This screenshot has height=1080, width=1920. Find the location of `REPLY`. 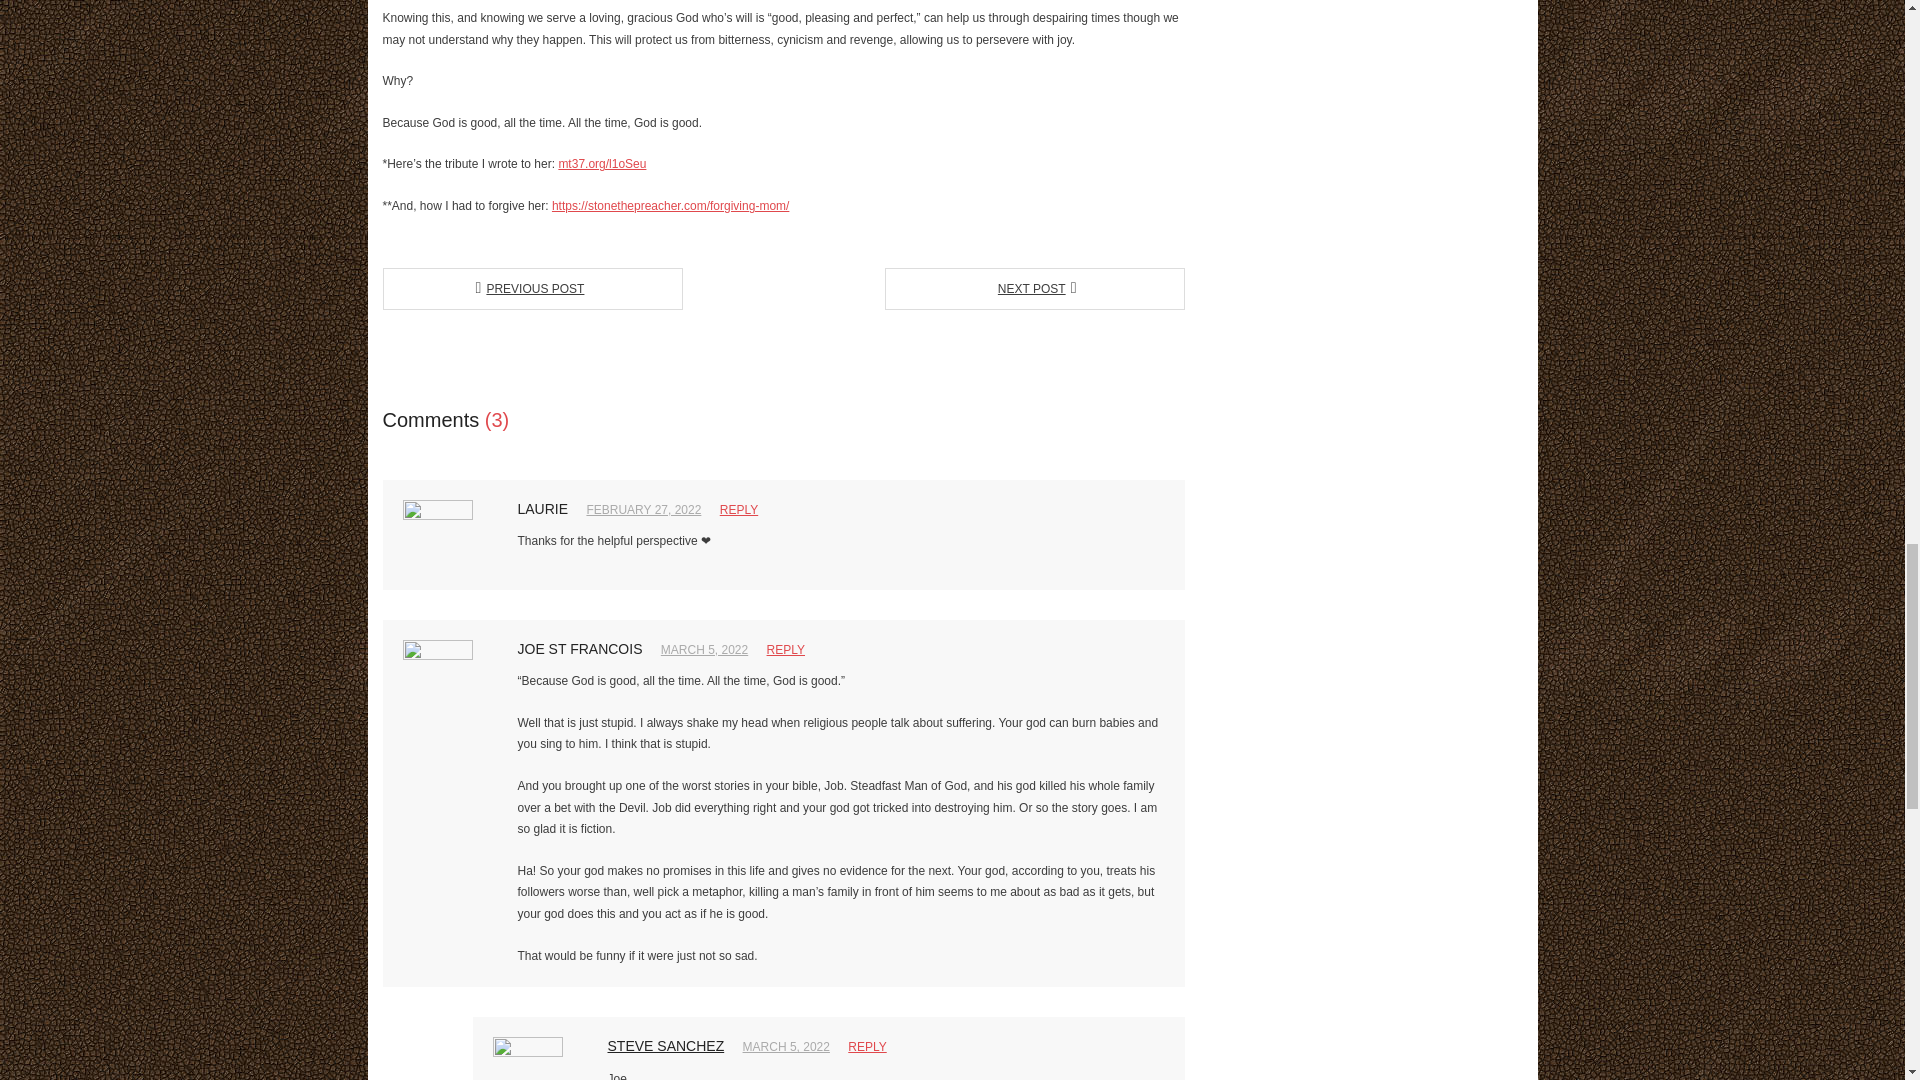

REPLY is located at coordinates (866, 1047).